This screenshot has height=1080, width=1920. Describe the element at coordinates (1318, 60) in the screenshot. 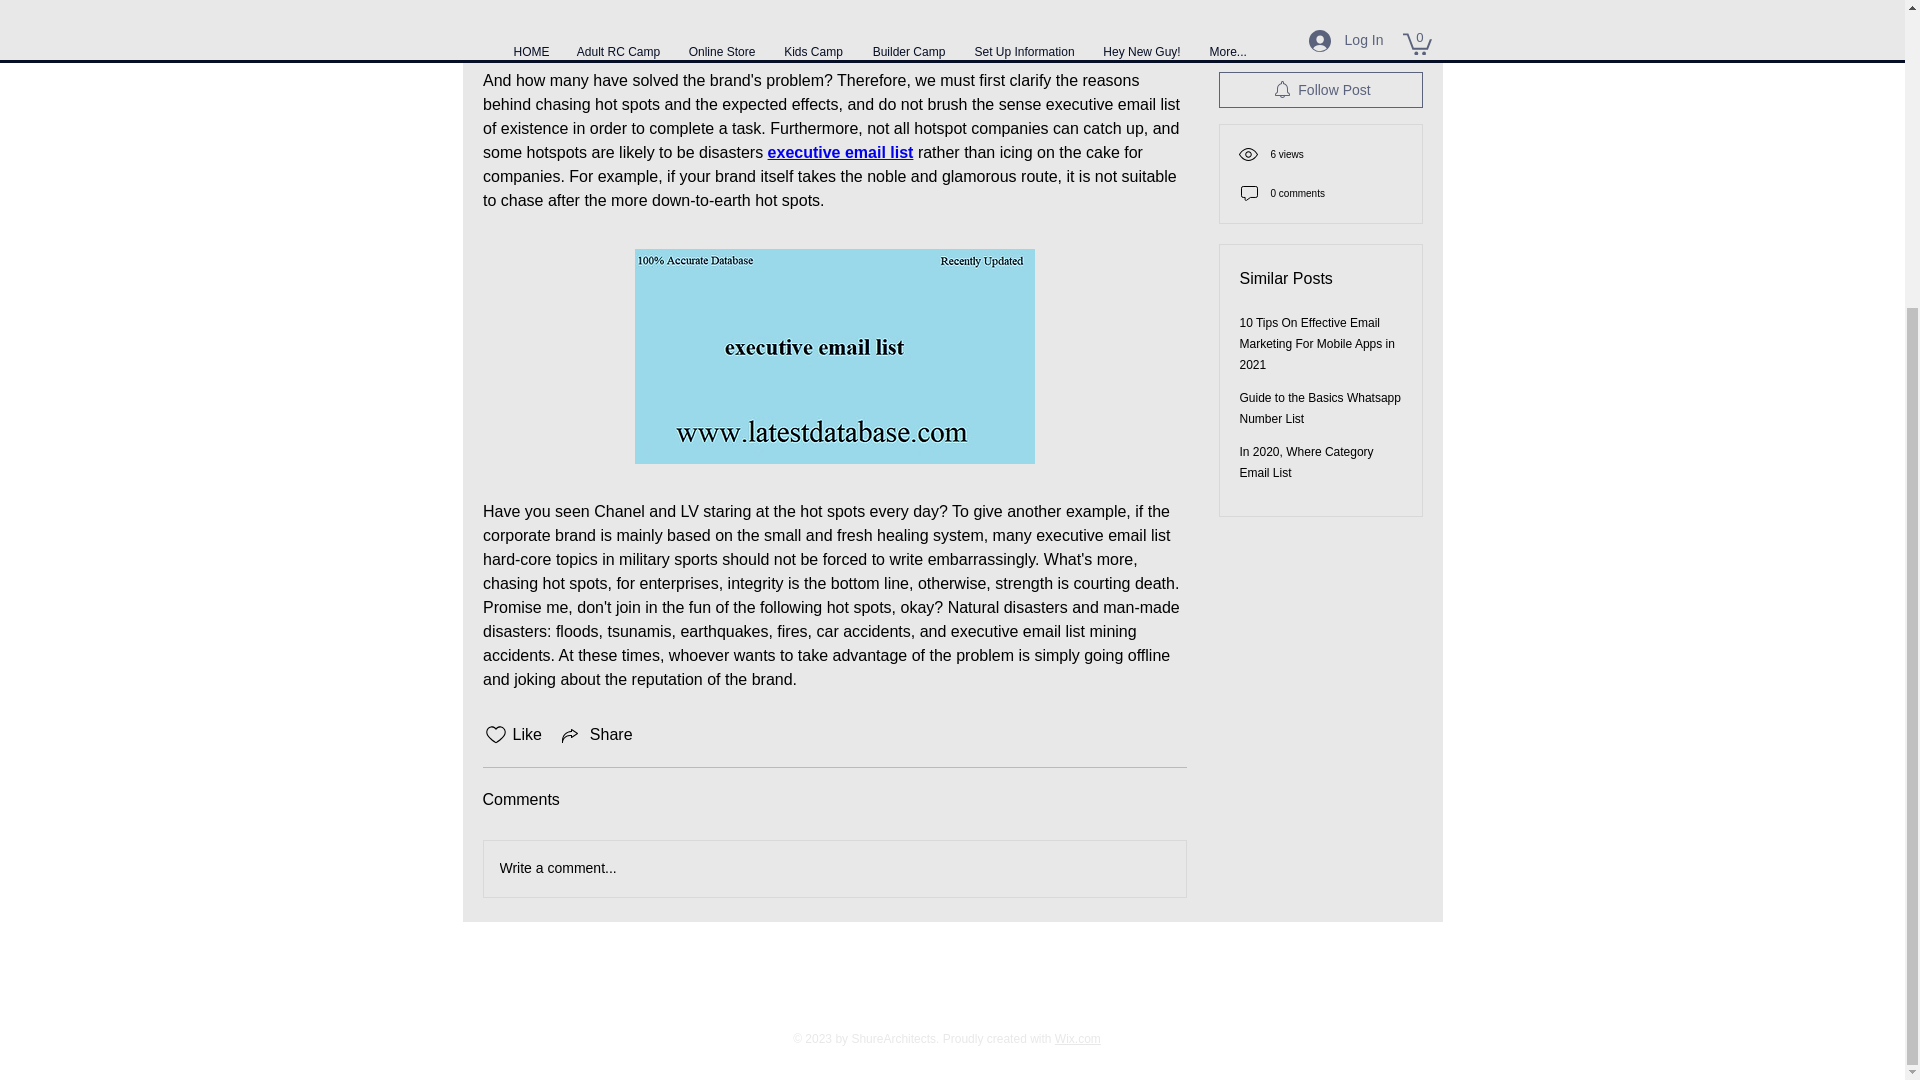

I see `10 Tips On Effective Email Marketing For Mobile Apps in 2021` at that location.